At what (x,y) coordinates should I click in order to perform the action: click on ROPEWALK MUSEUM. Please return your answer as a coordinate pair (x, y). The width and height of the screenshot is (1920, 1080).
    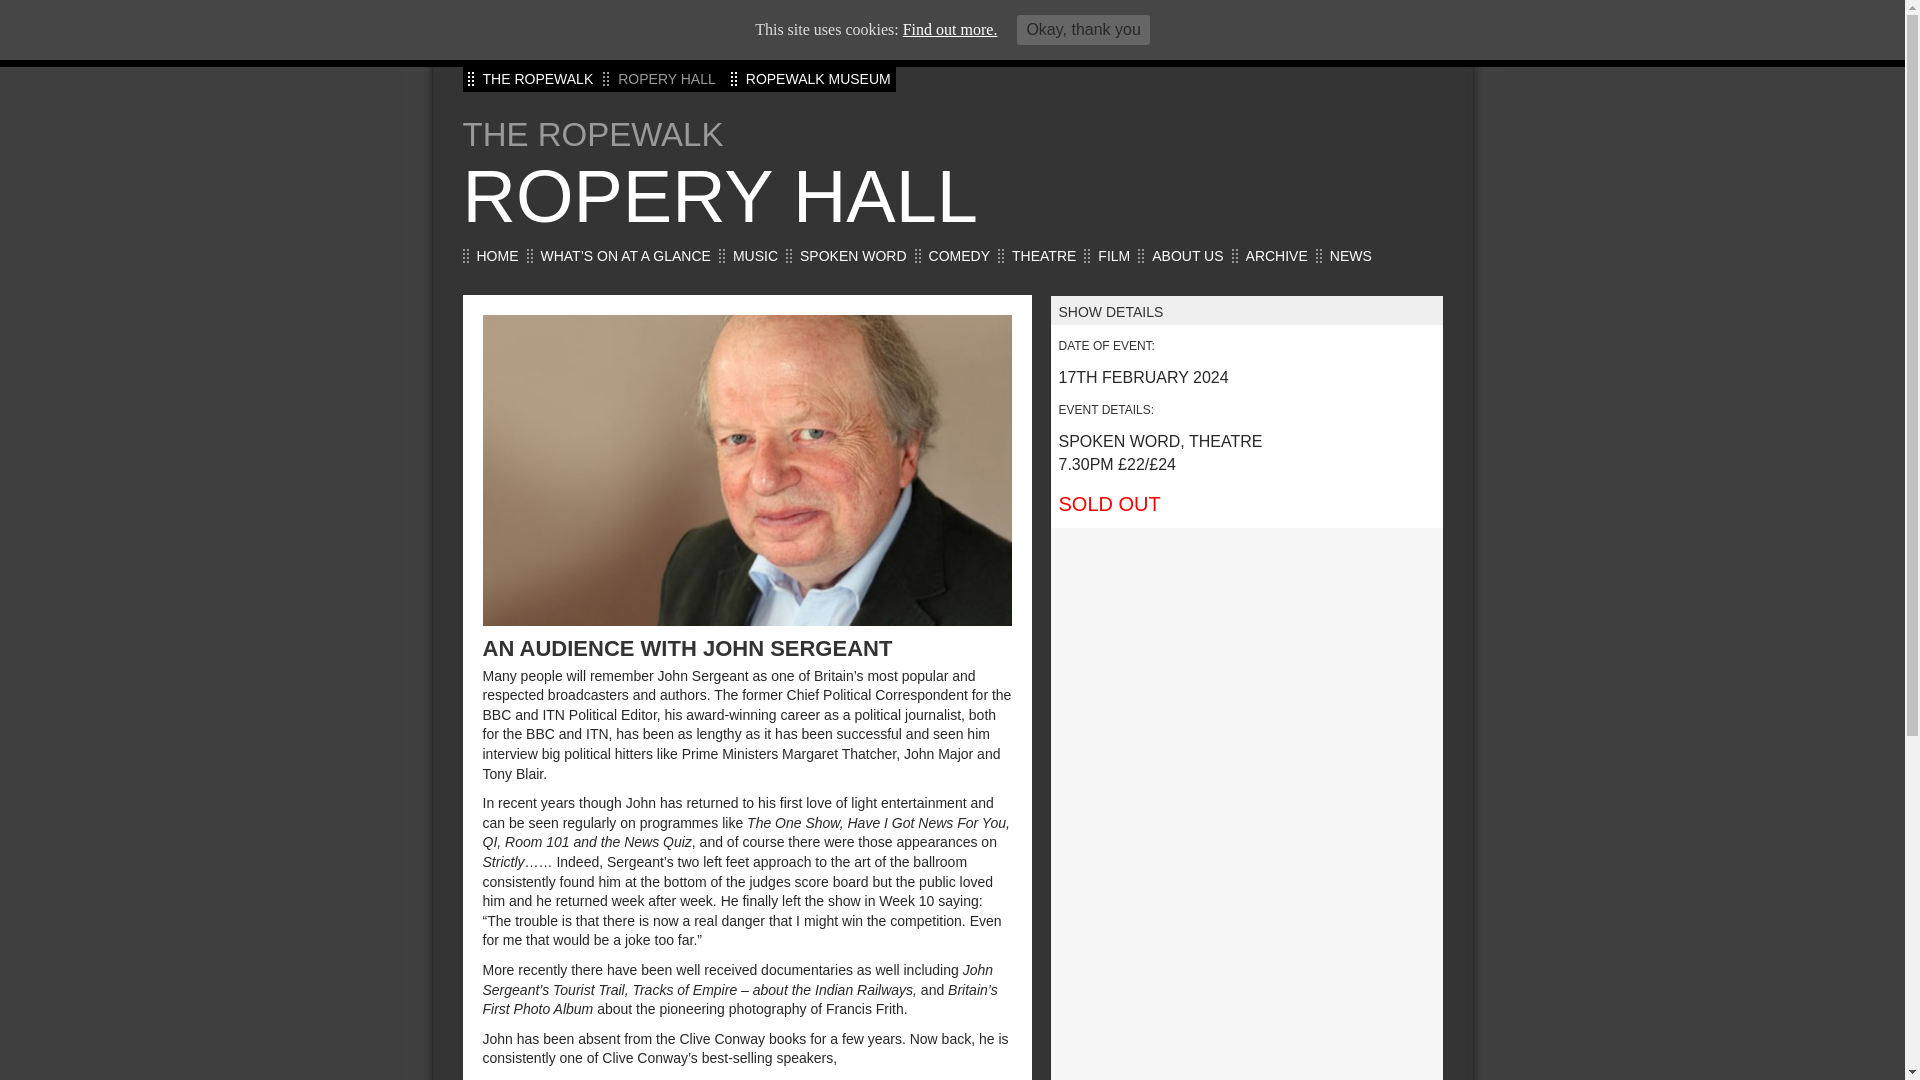
    Looking at the image, I should click on (818, 79).